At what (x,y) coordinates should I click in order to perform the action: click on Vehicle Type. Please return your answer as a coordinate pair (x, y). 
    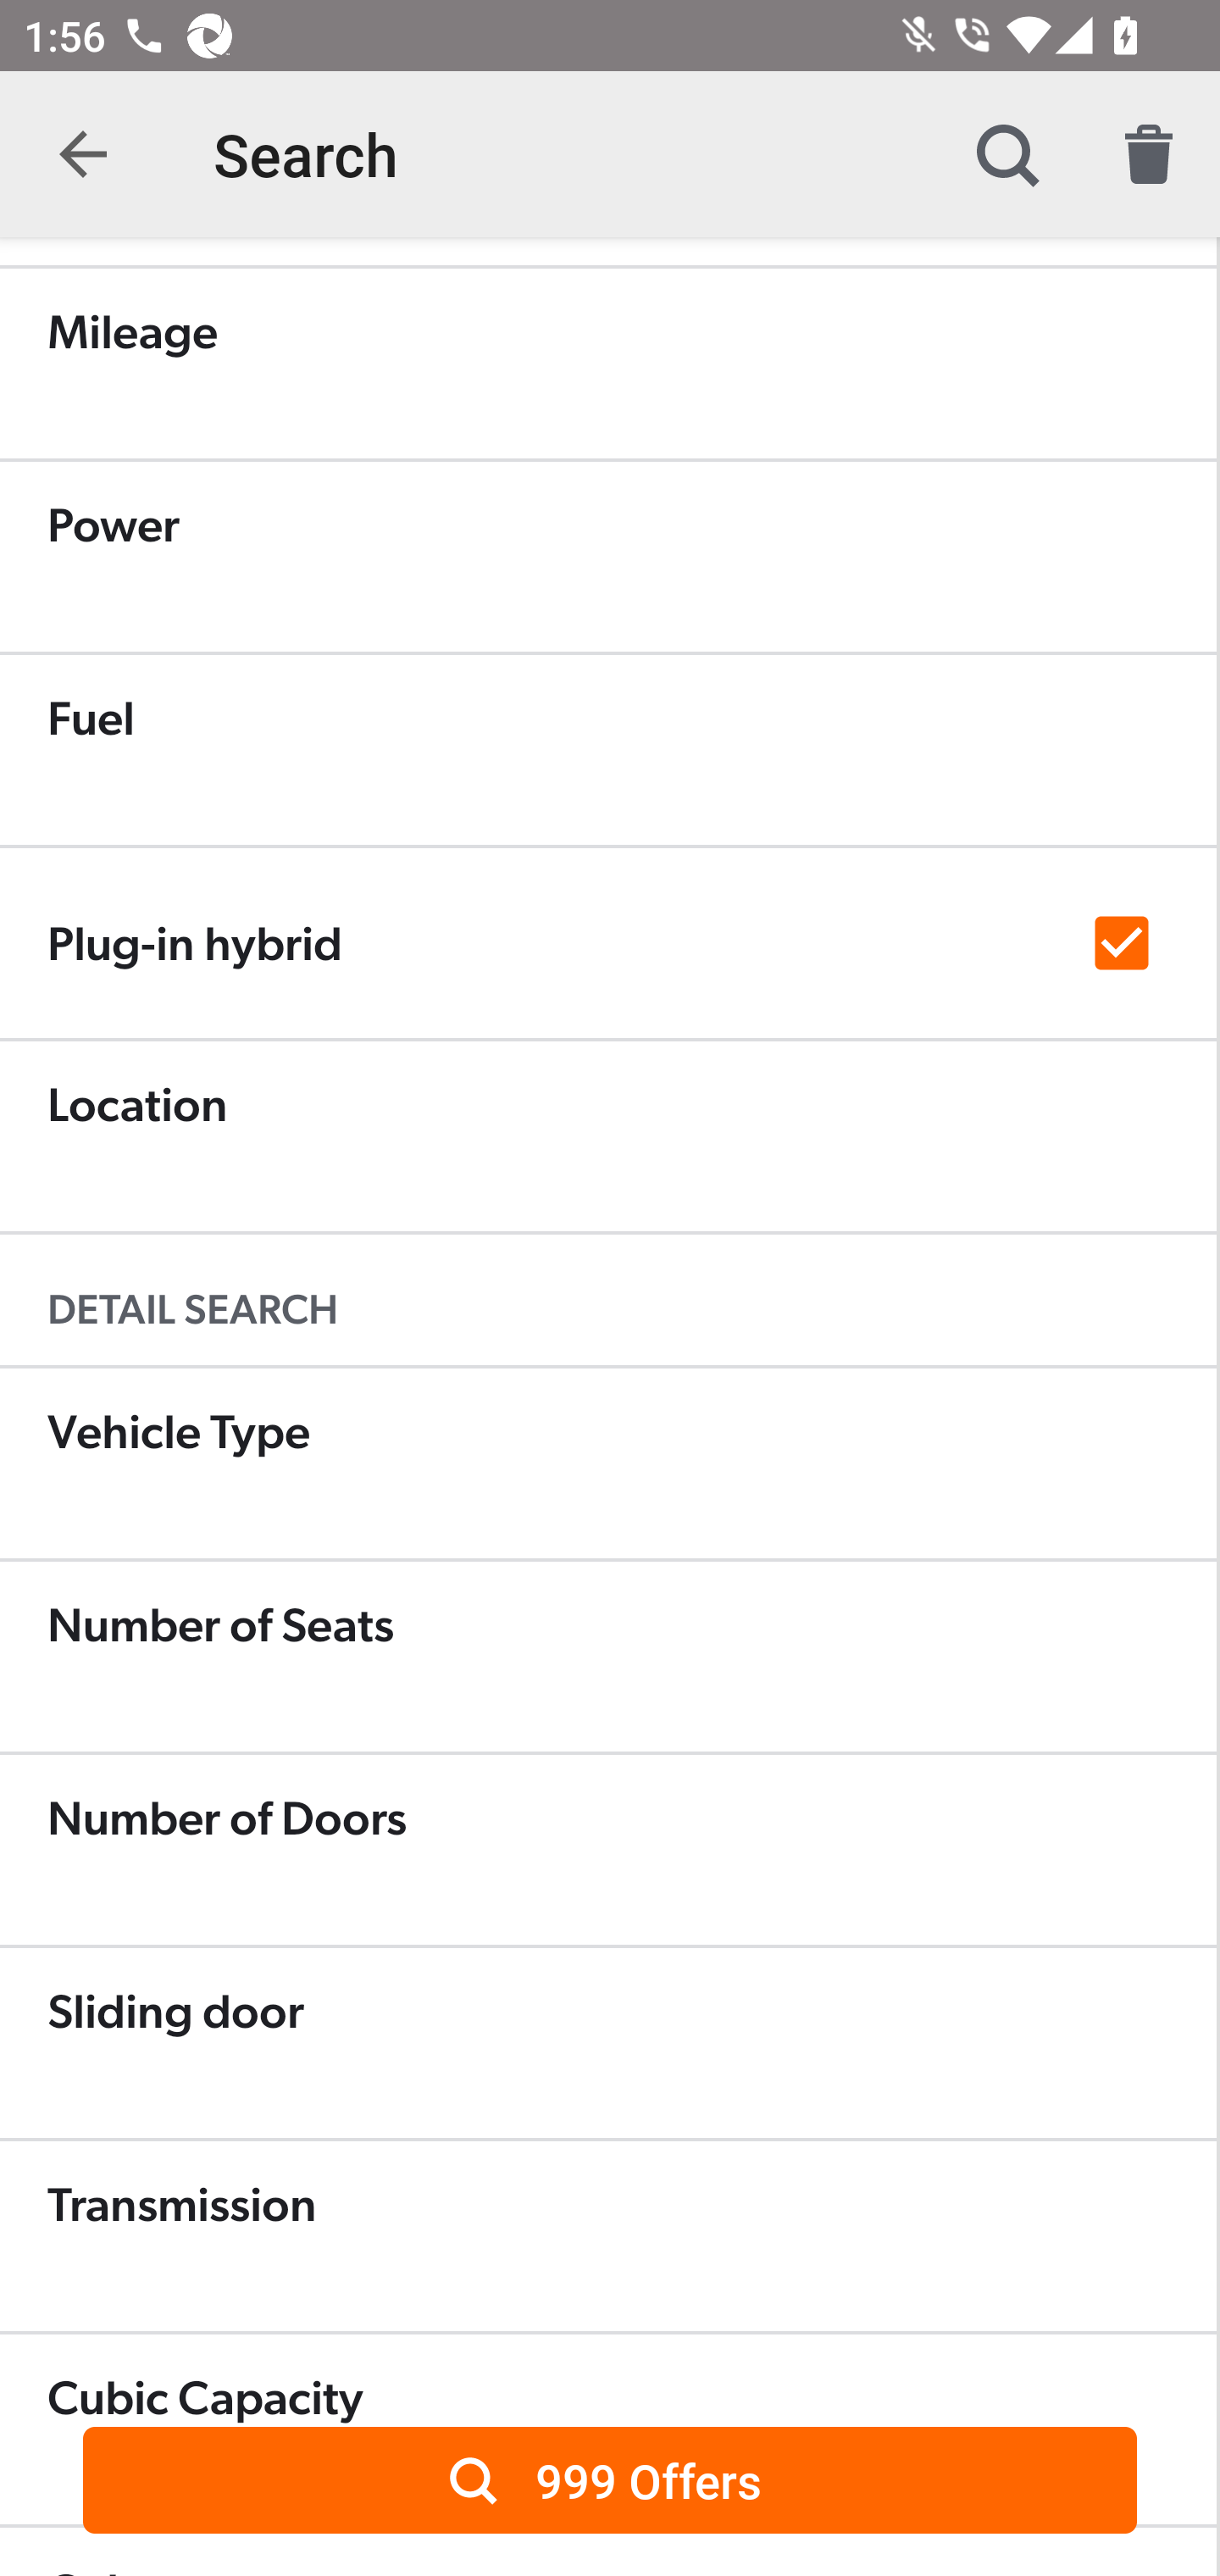
    Looking at the image, I should click on (608, 1463).